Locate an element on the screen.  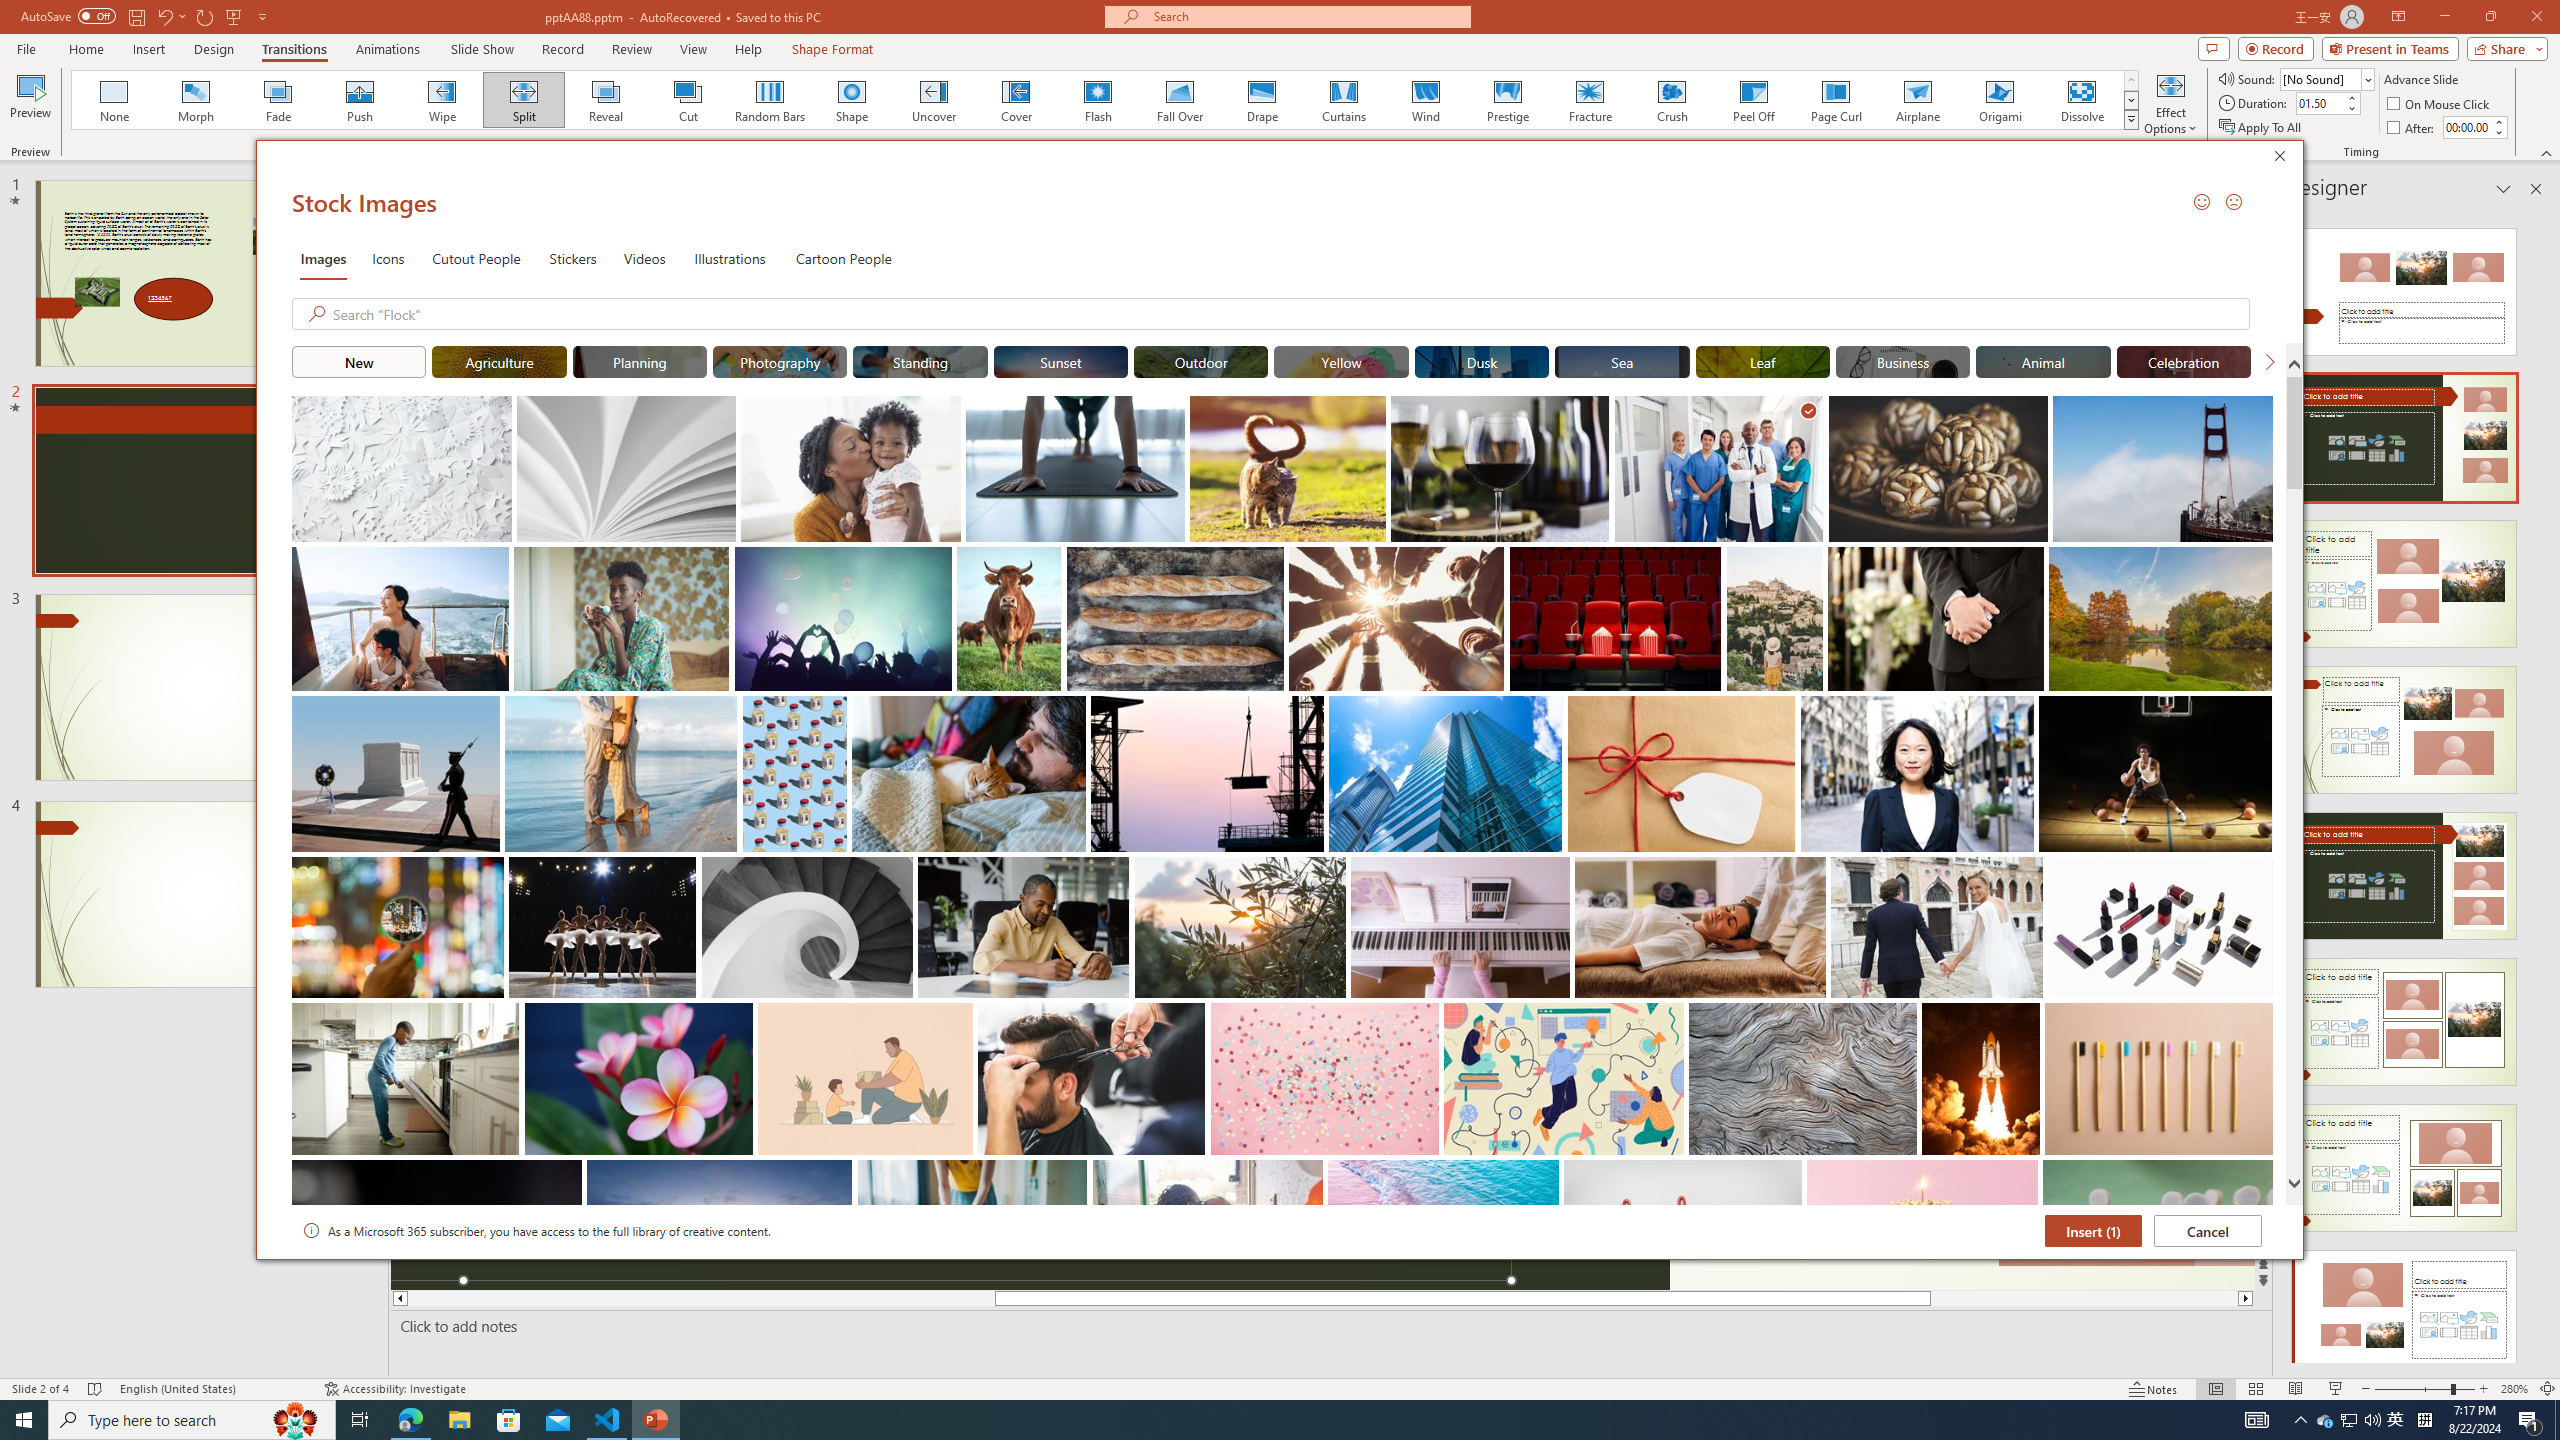
Search "Flock" is located at coordinates (1286, 314).